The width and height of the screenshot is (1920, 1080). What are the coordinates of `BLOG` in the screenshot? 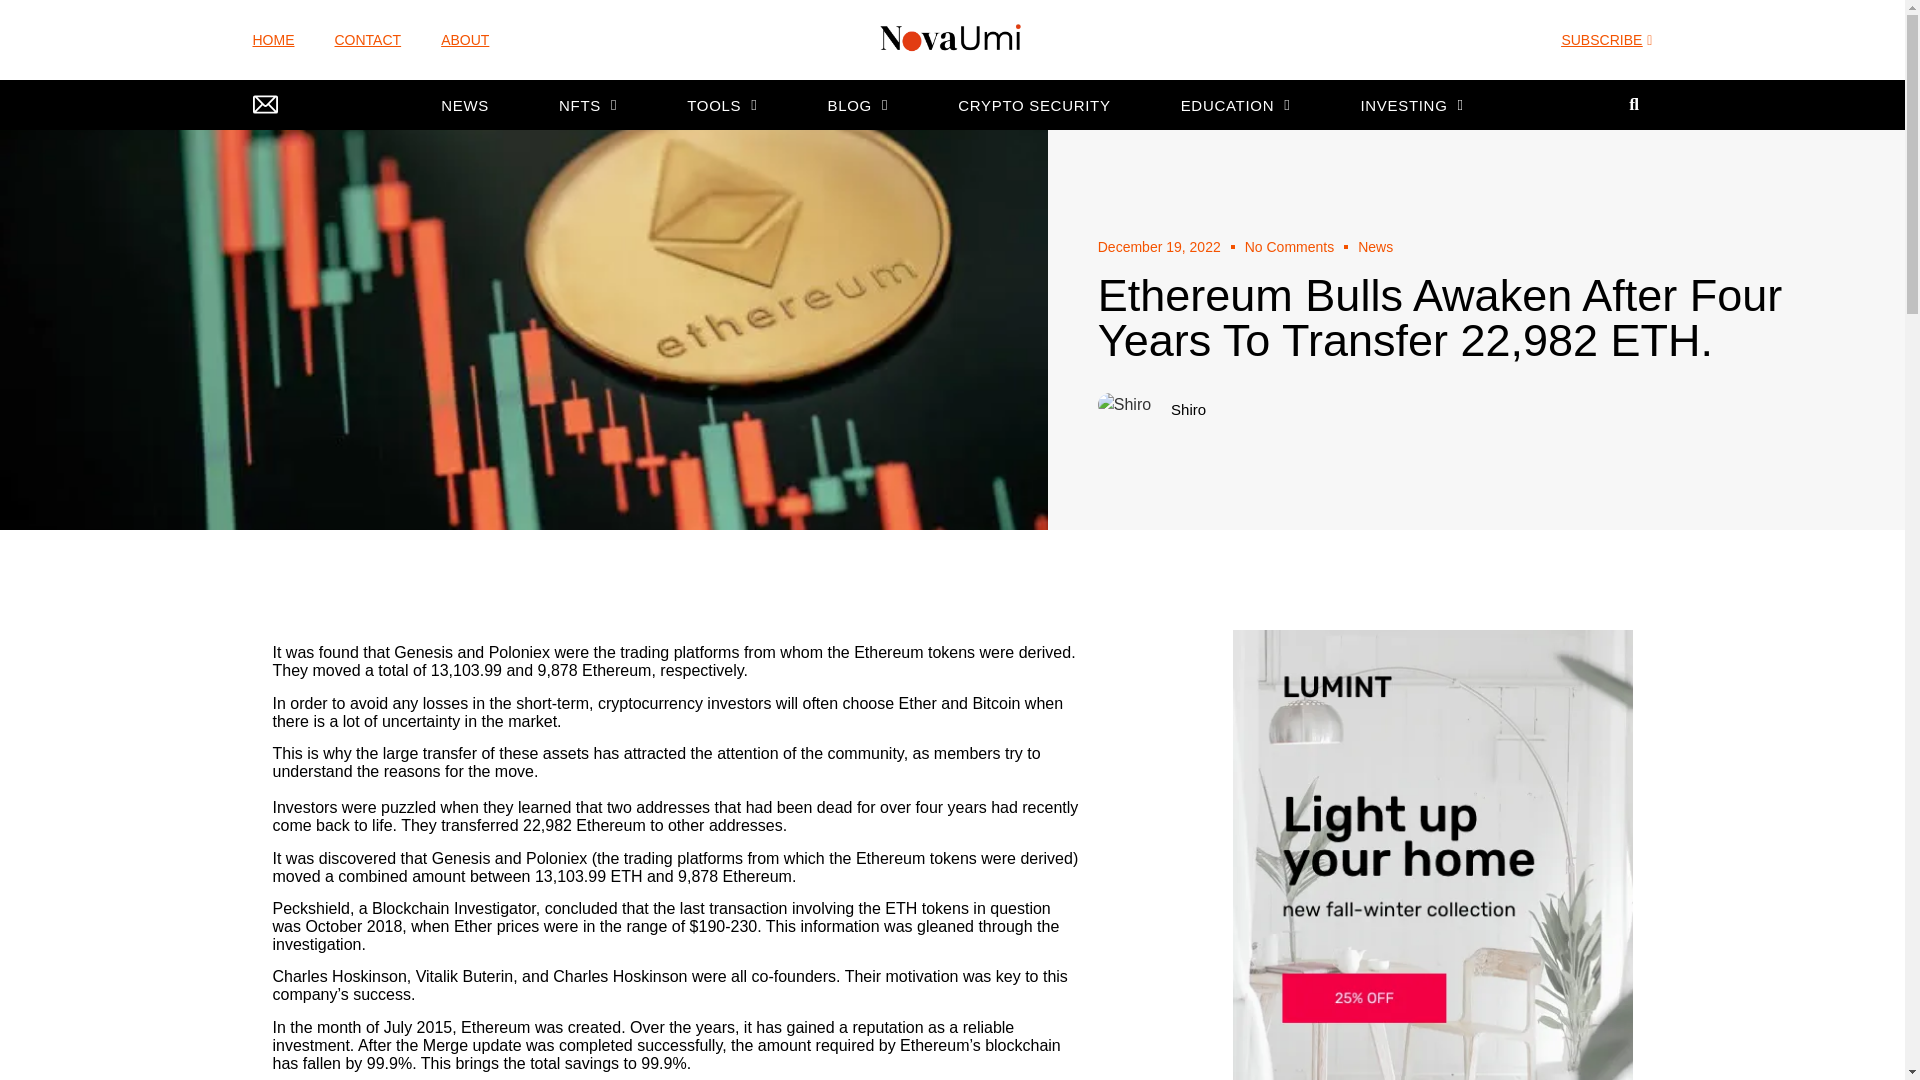 It's located at (858, 106).